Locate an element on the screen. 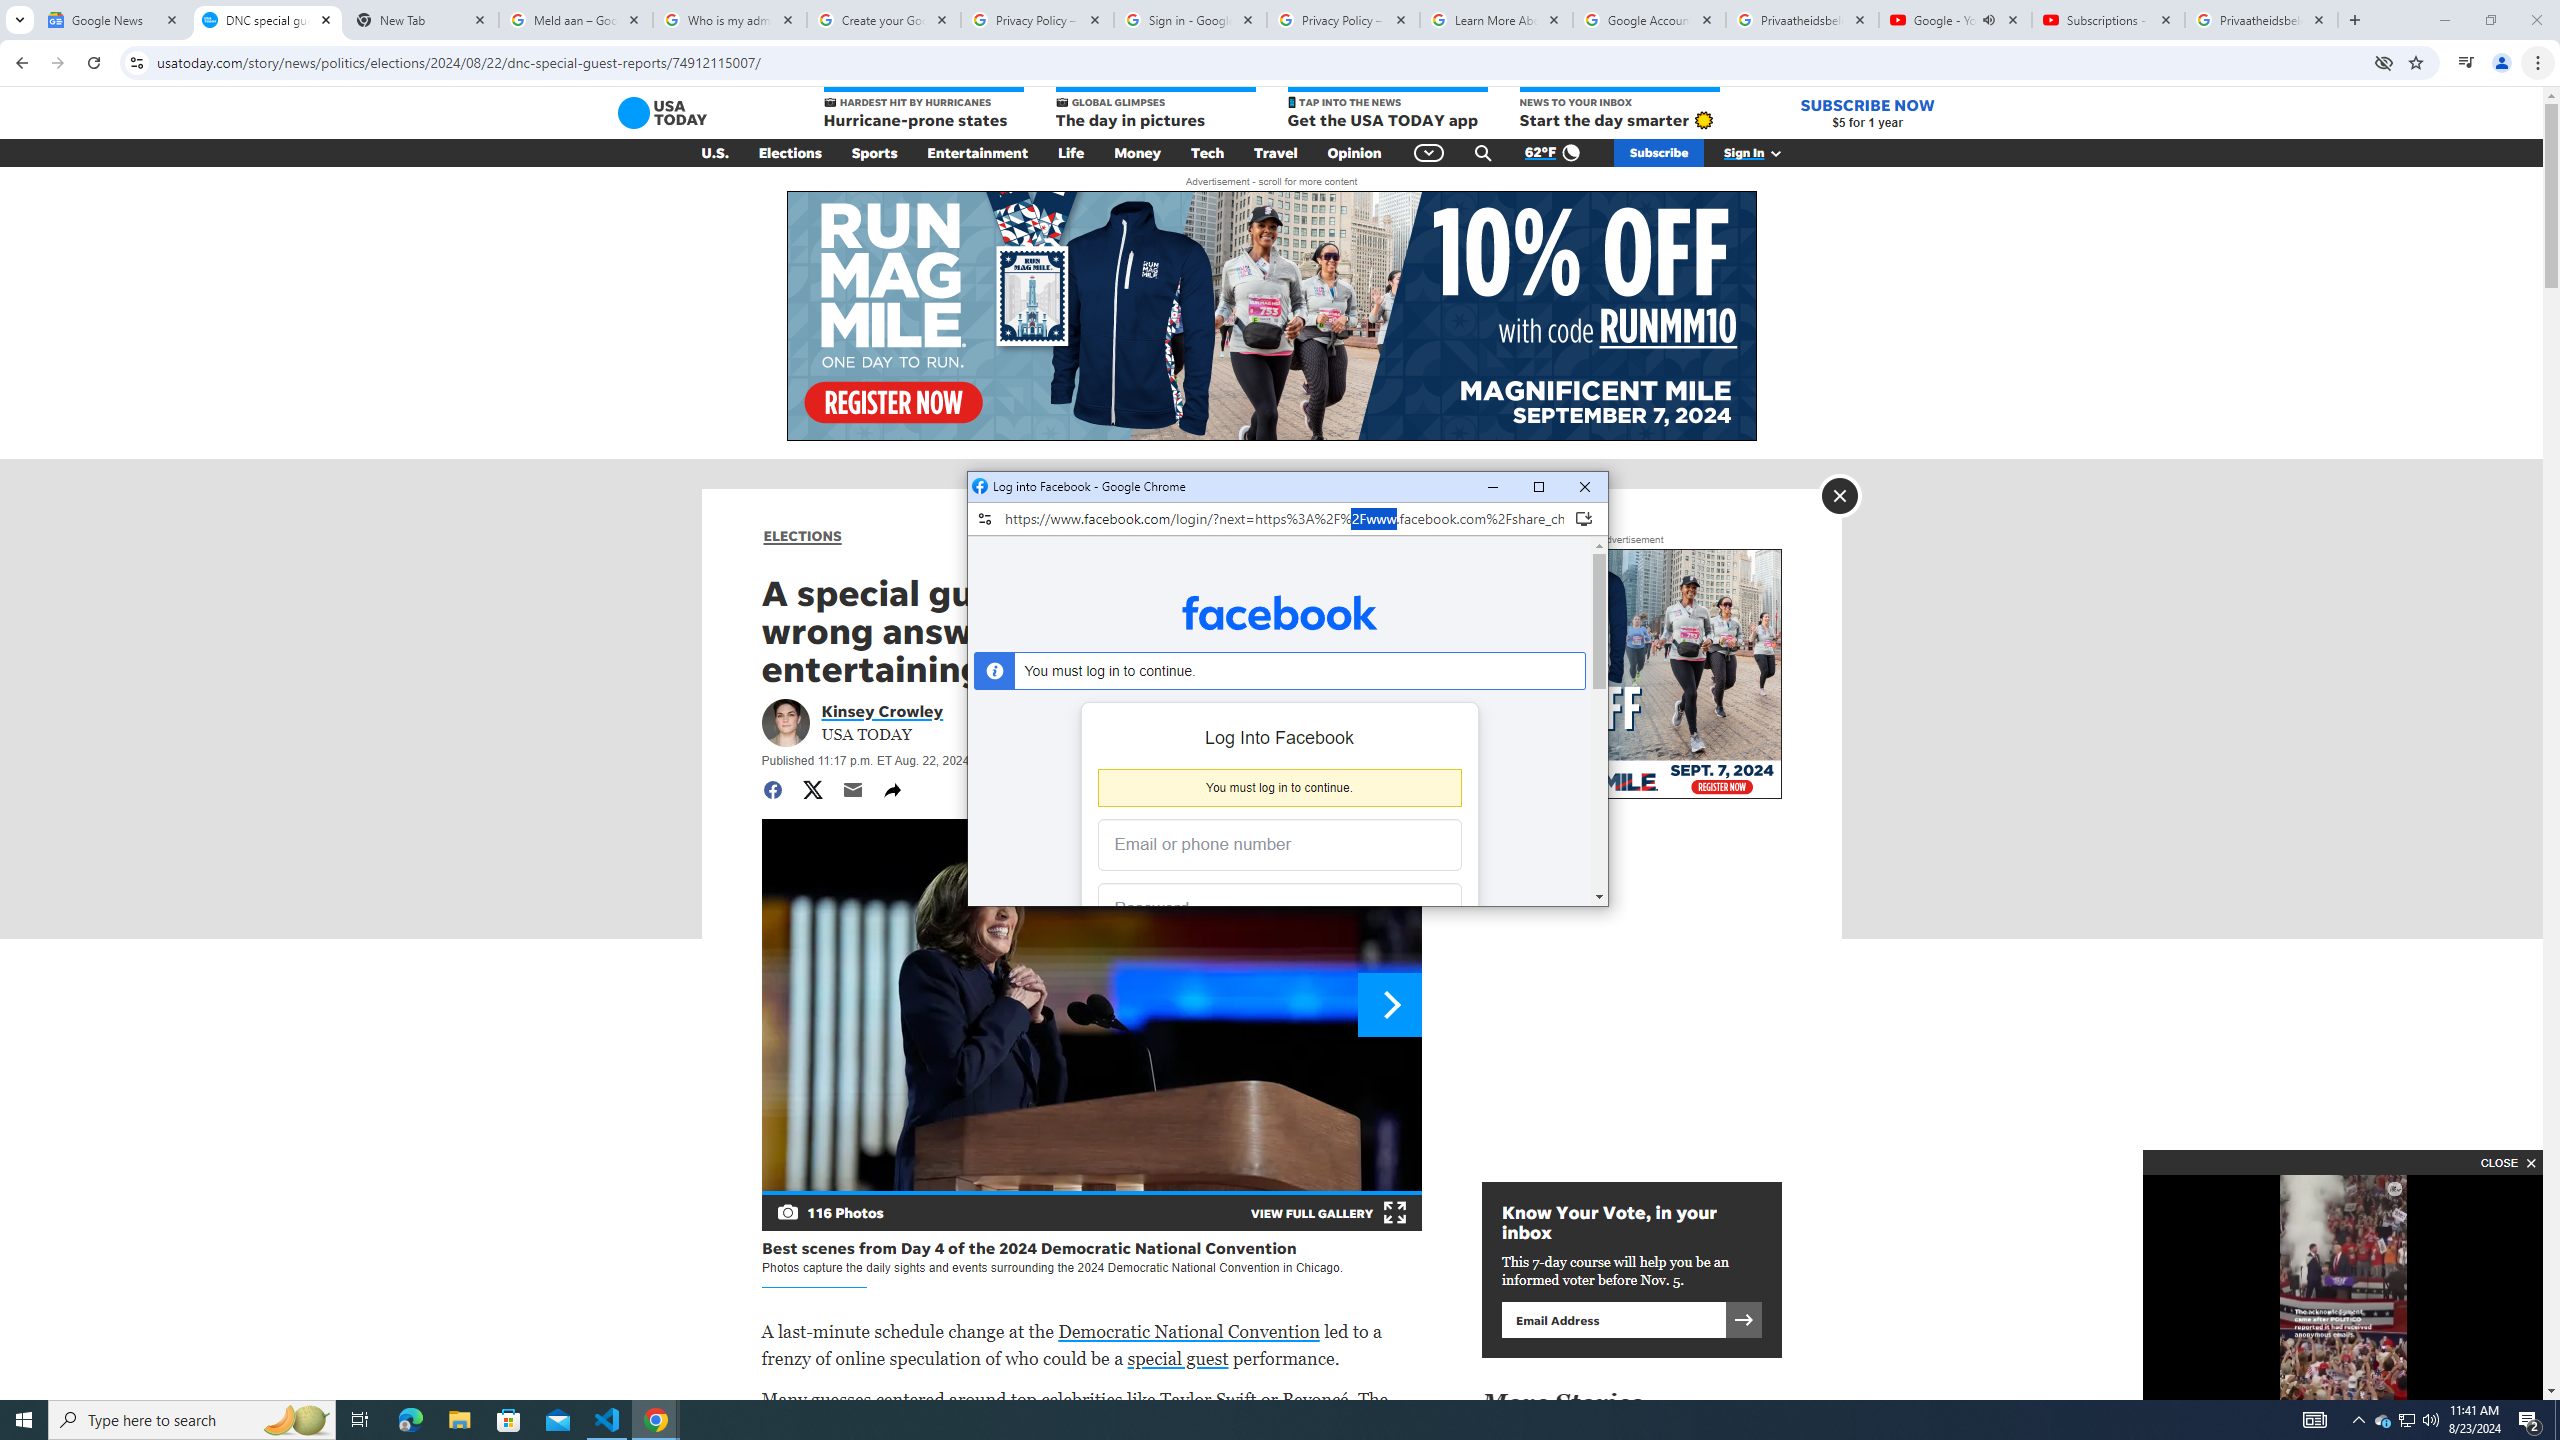  Action Center, 2 new notifications is located at coordinates (2530, 1420).